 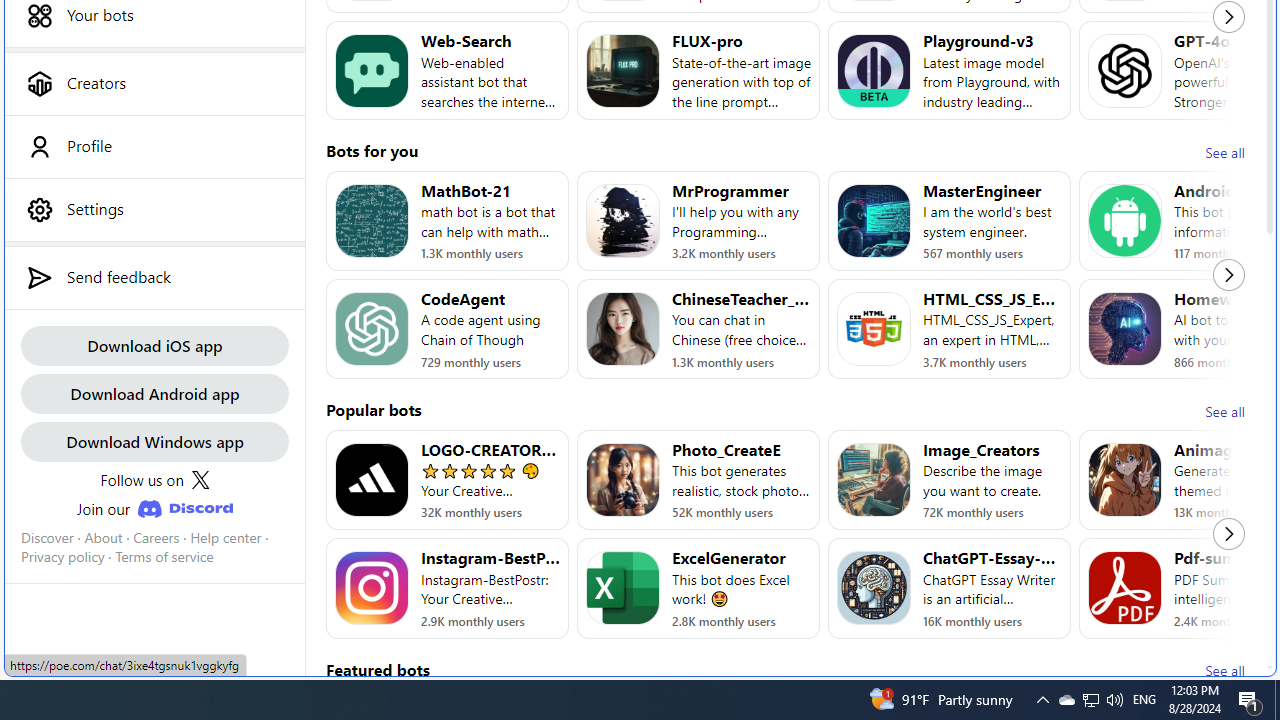 What do you see at coordinates (1124, 329) in the screenshot?
I see `Bot image for Homeworkbot679` at bounding box center [1124, 329].